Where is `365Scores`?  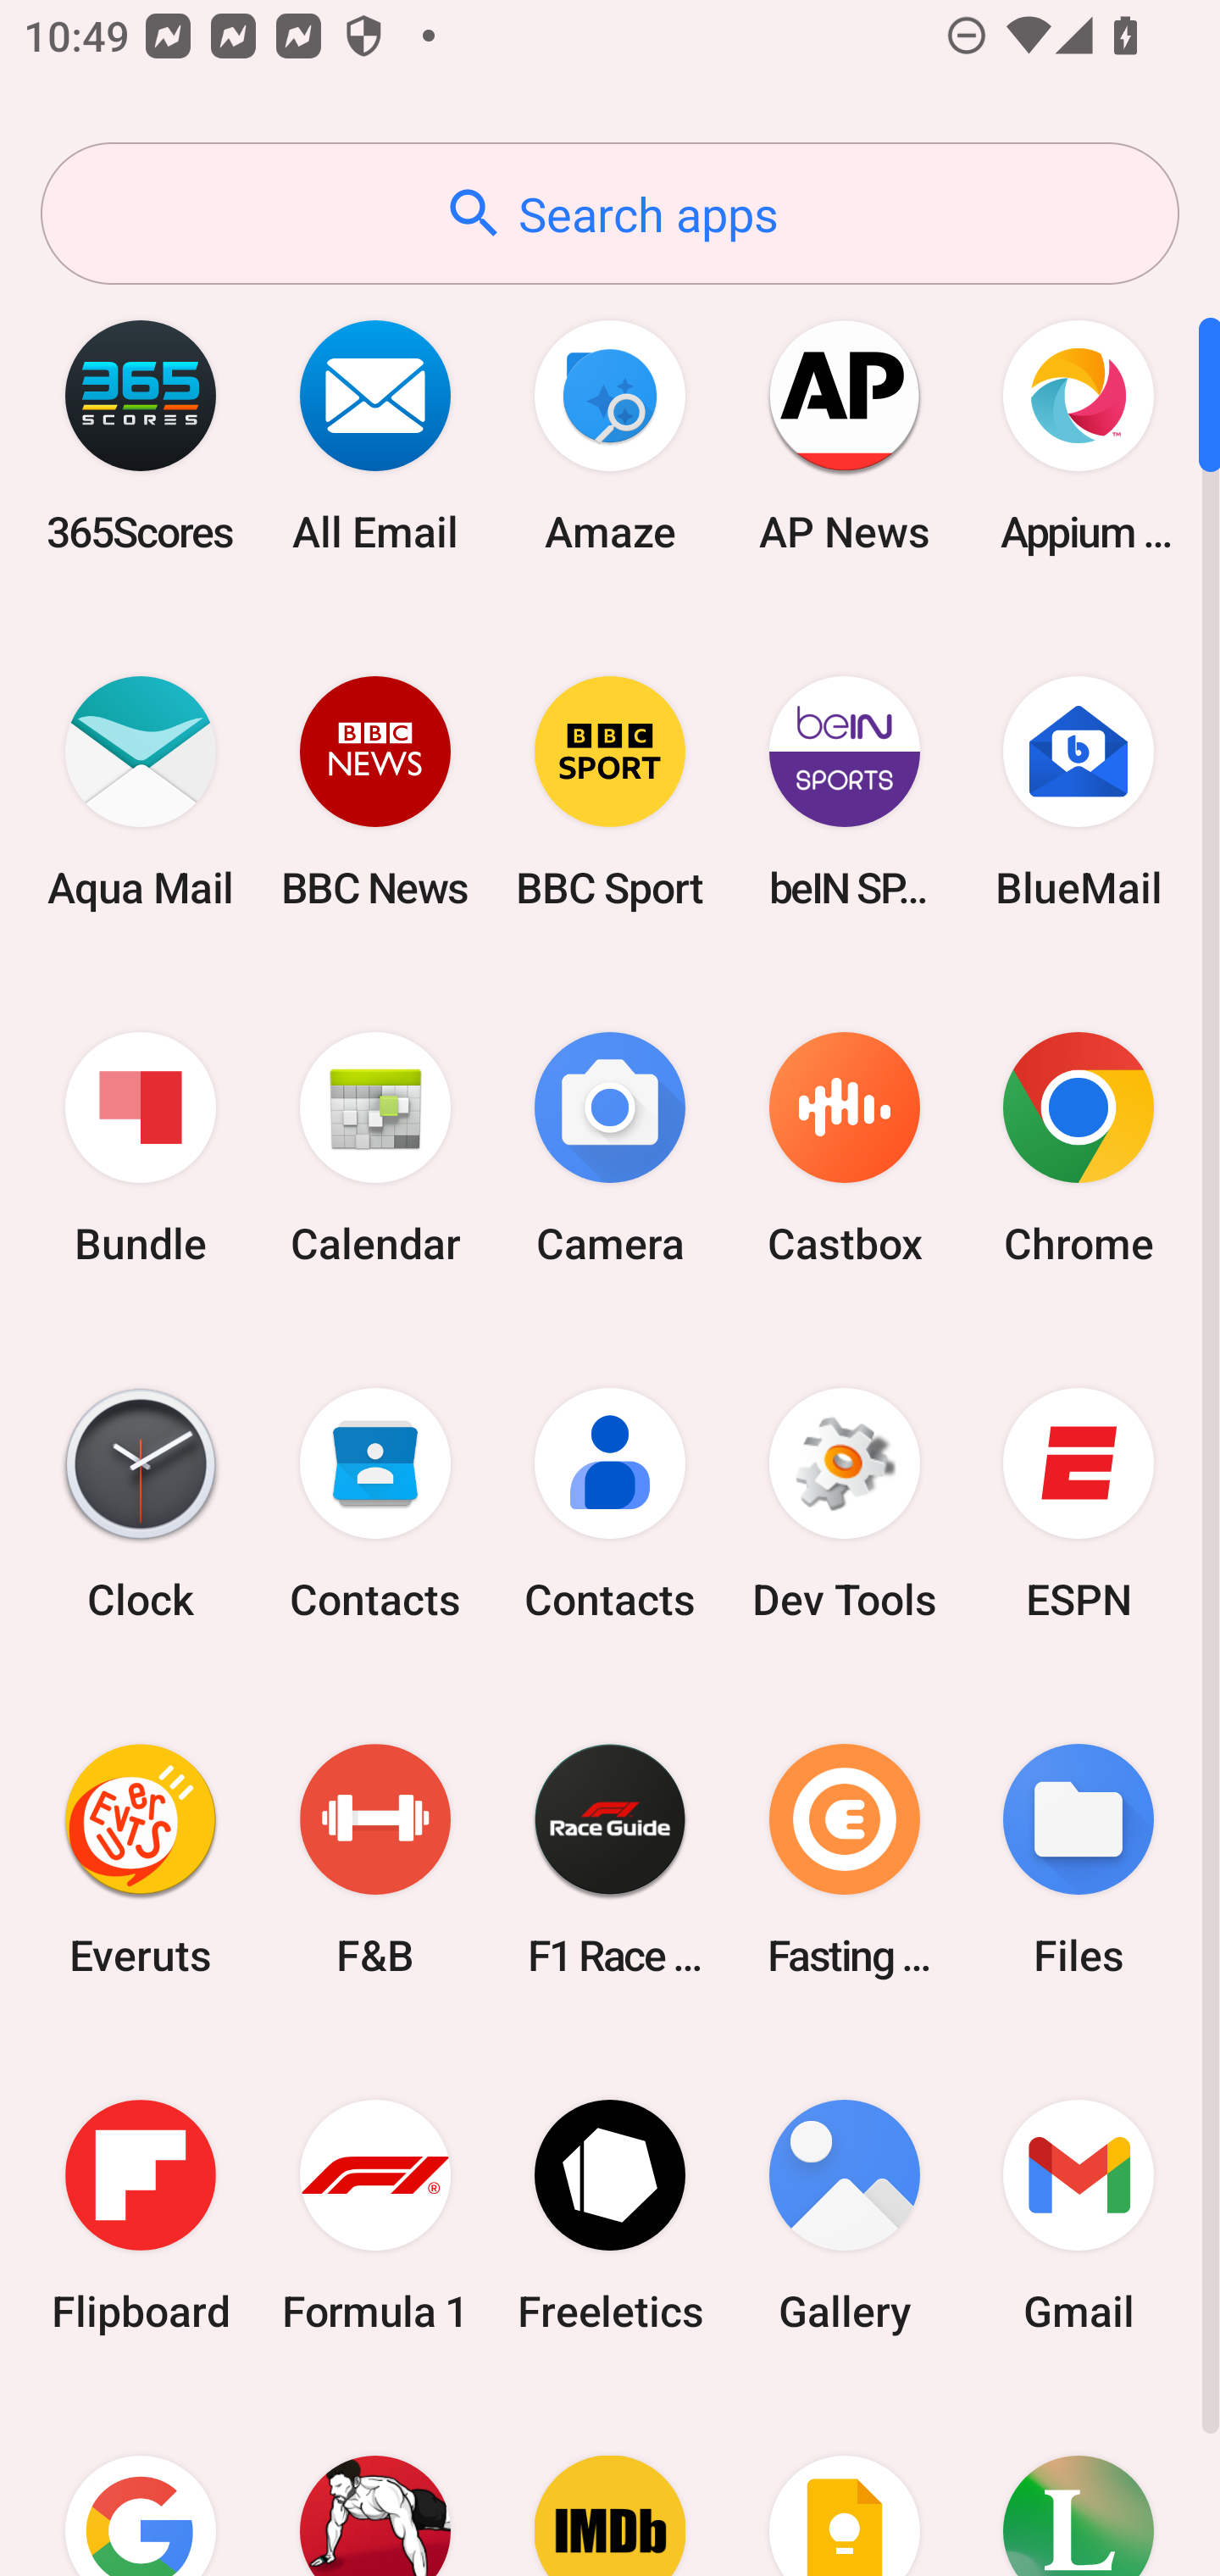
365Scores is located at coordinates (141, 436).